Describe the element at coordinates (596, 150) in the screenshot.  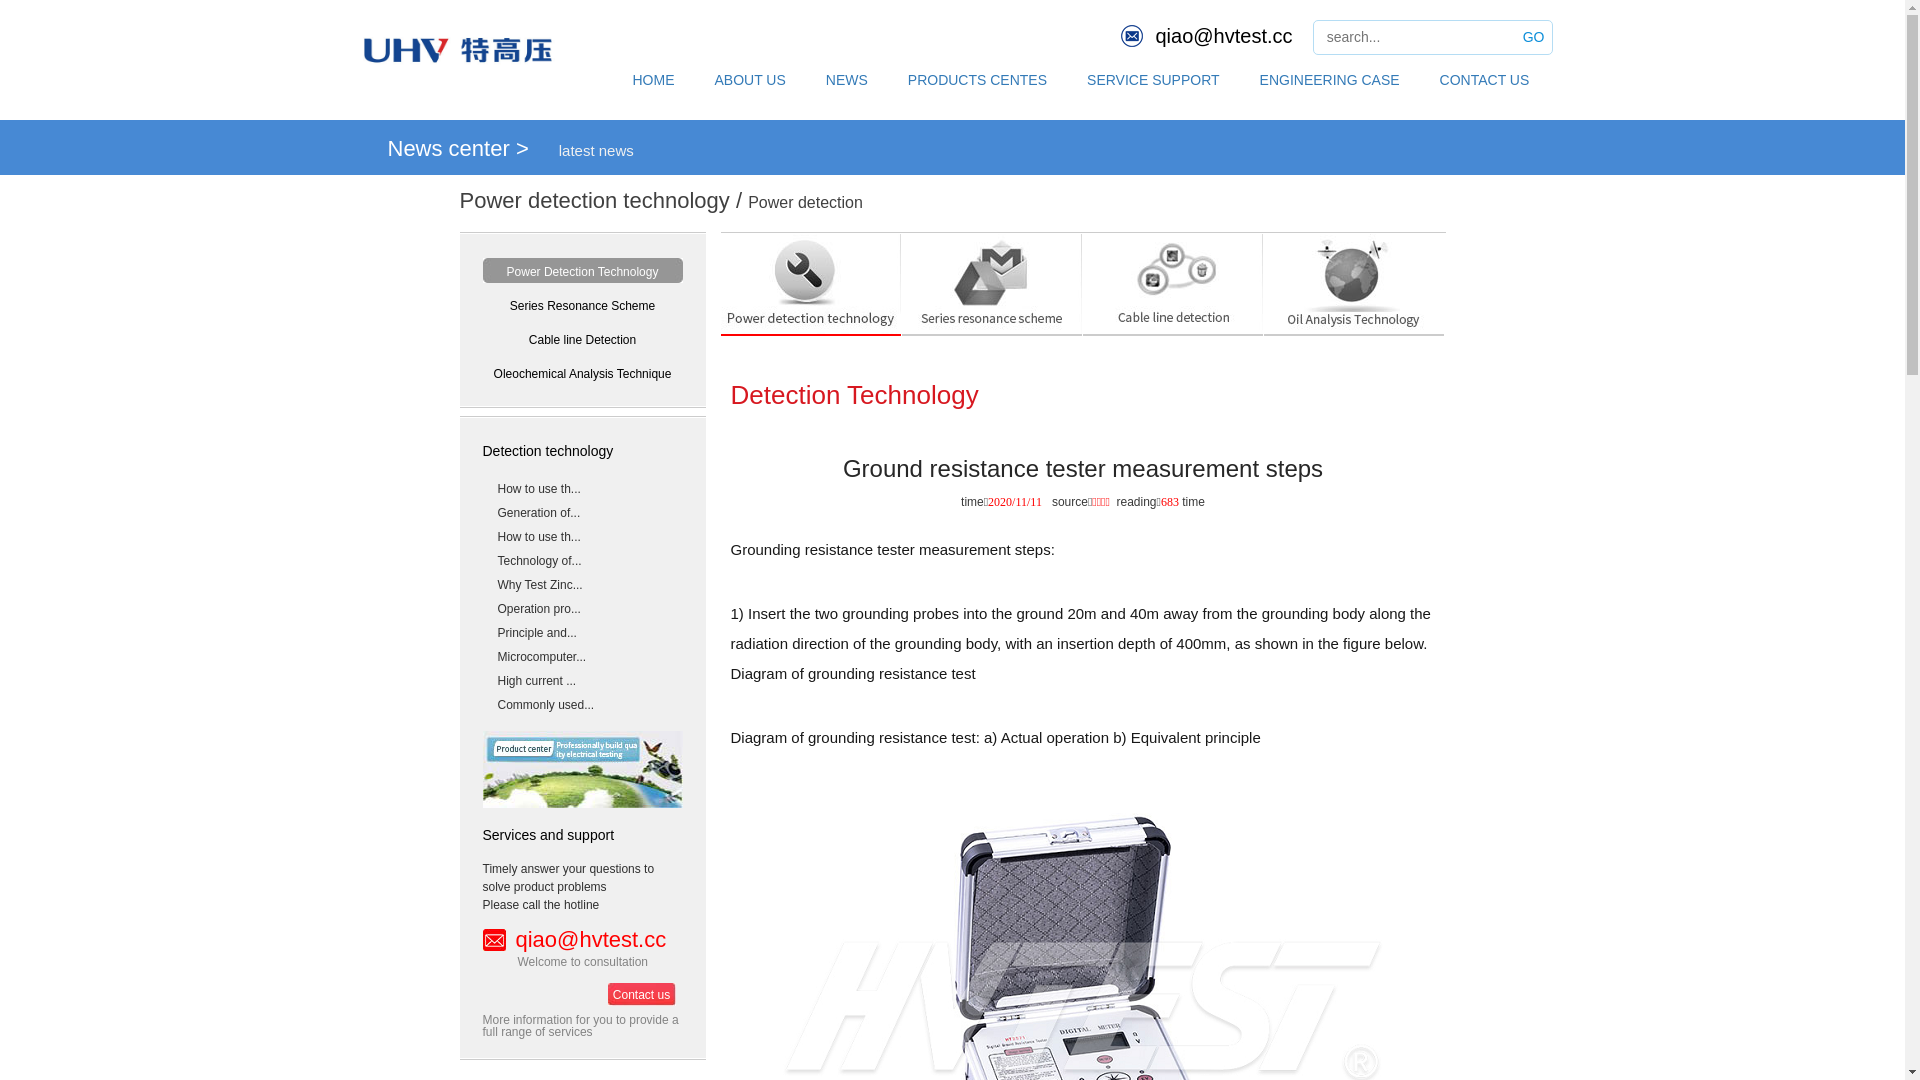
I see `latest news` at that location.